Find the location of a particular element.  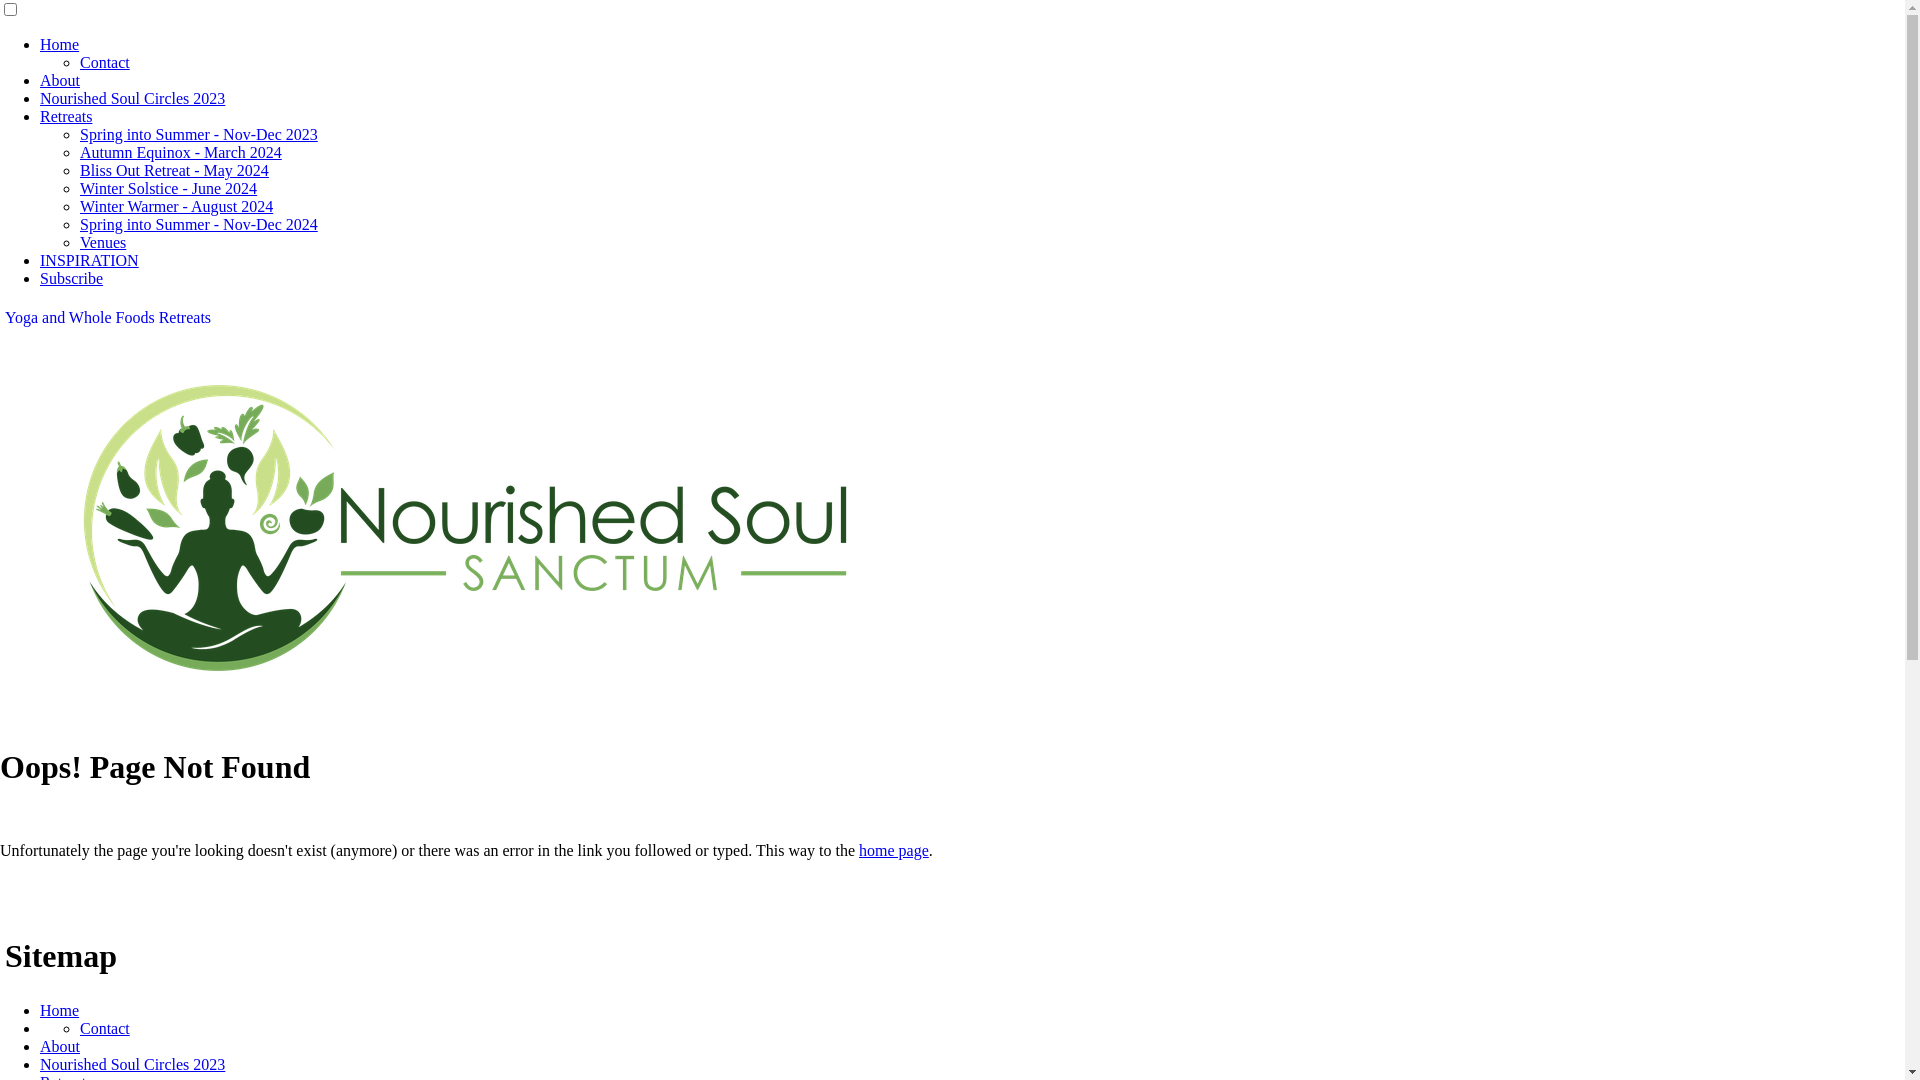

Nourished Soul Circles 2023 is located at coordinates (132, 98).